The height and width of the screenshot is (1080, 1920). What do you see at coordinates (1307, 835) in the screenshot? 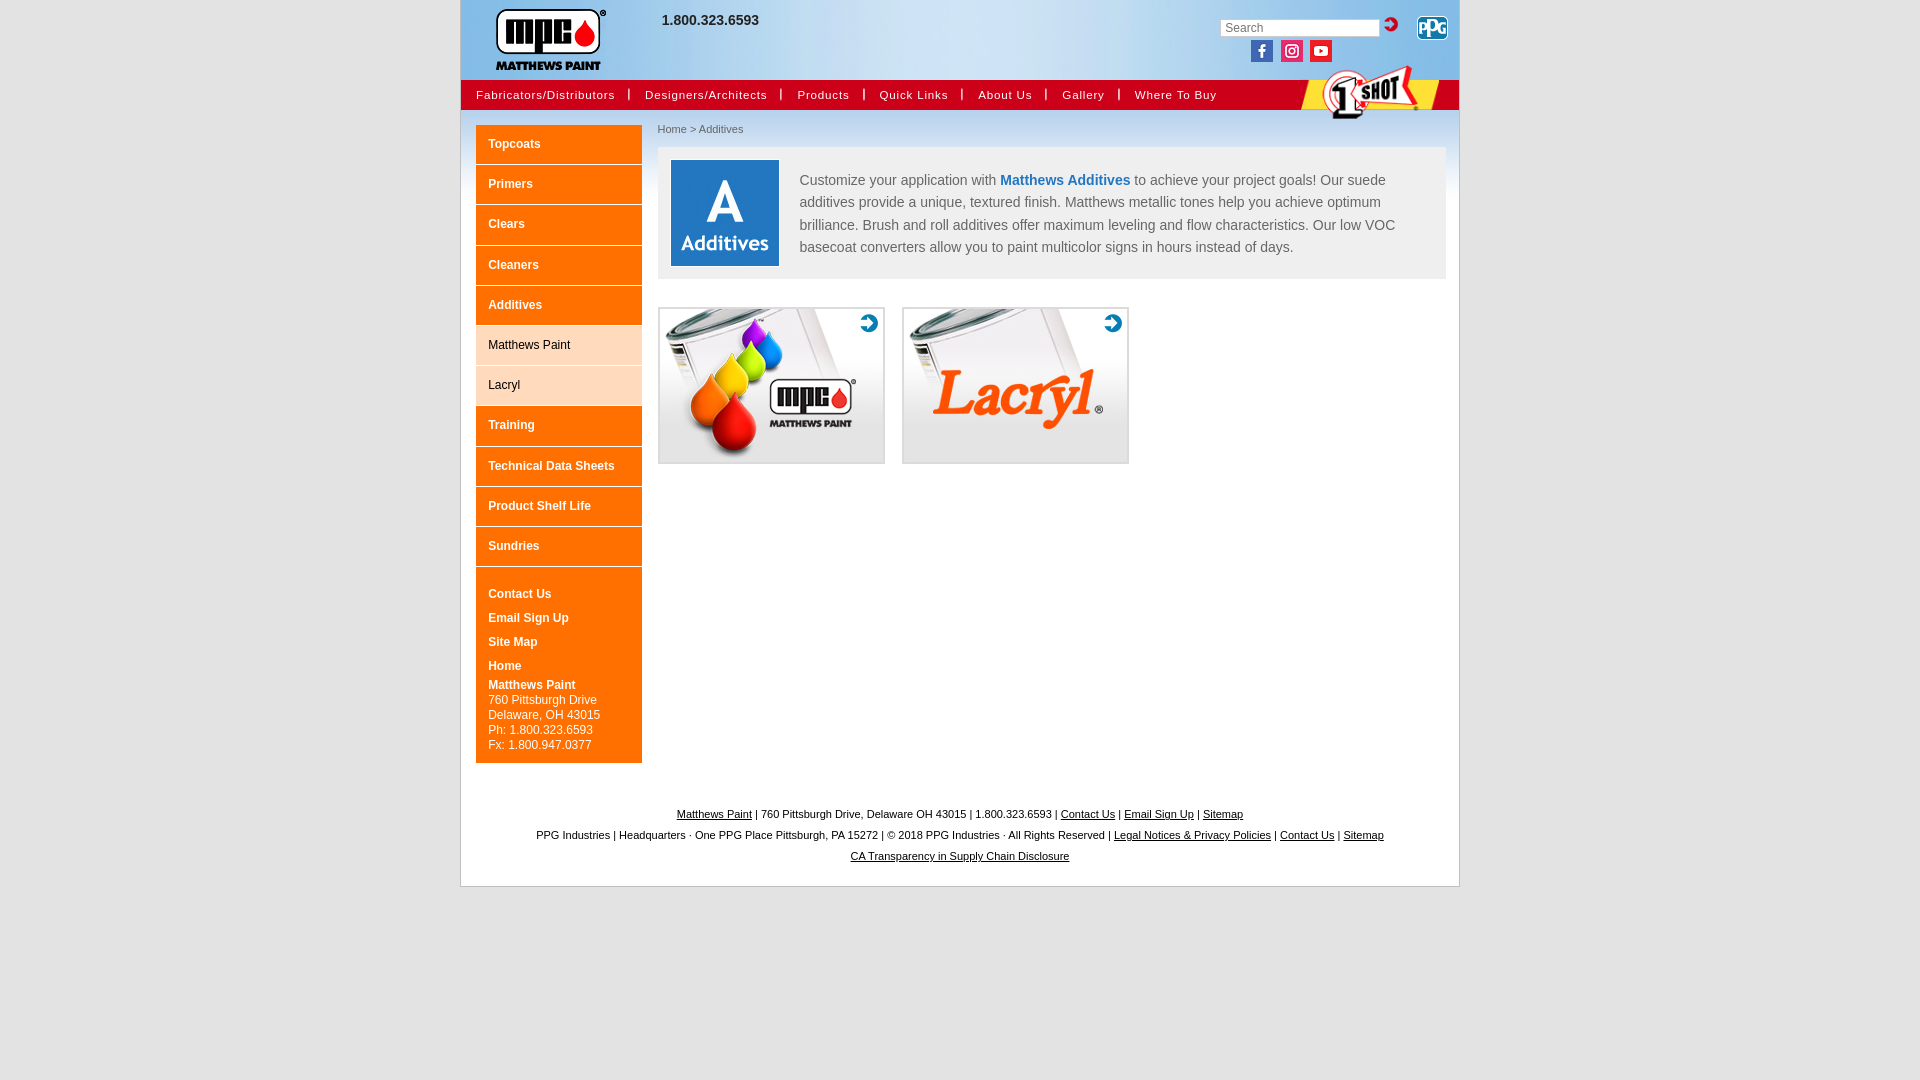
I see `Contact Us` at bounding box center [1307, 835].